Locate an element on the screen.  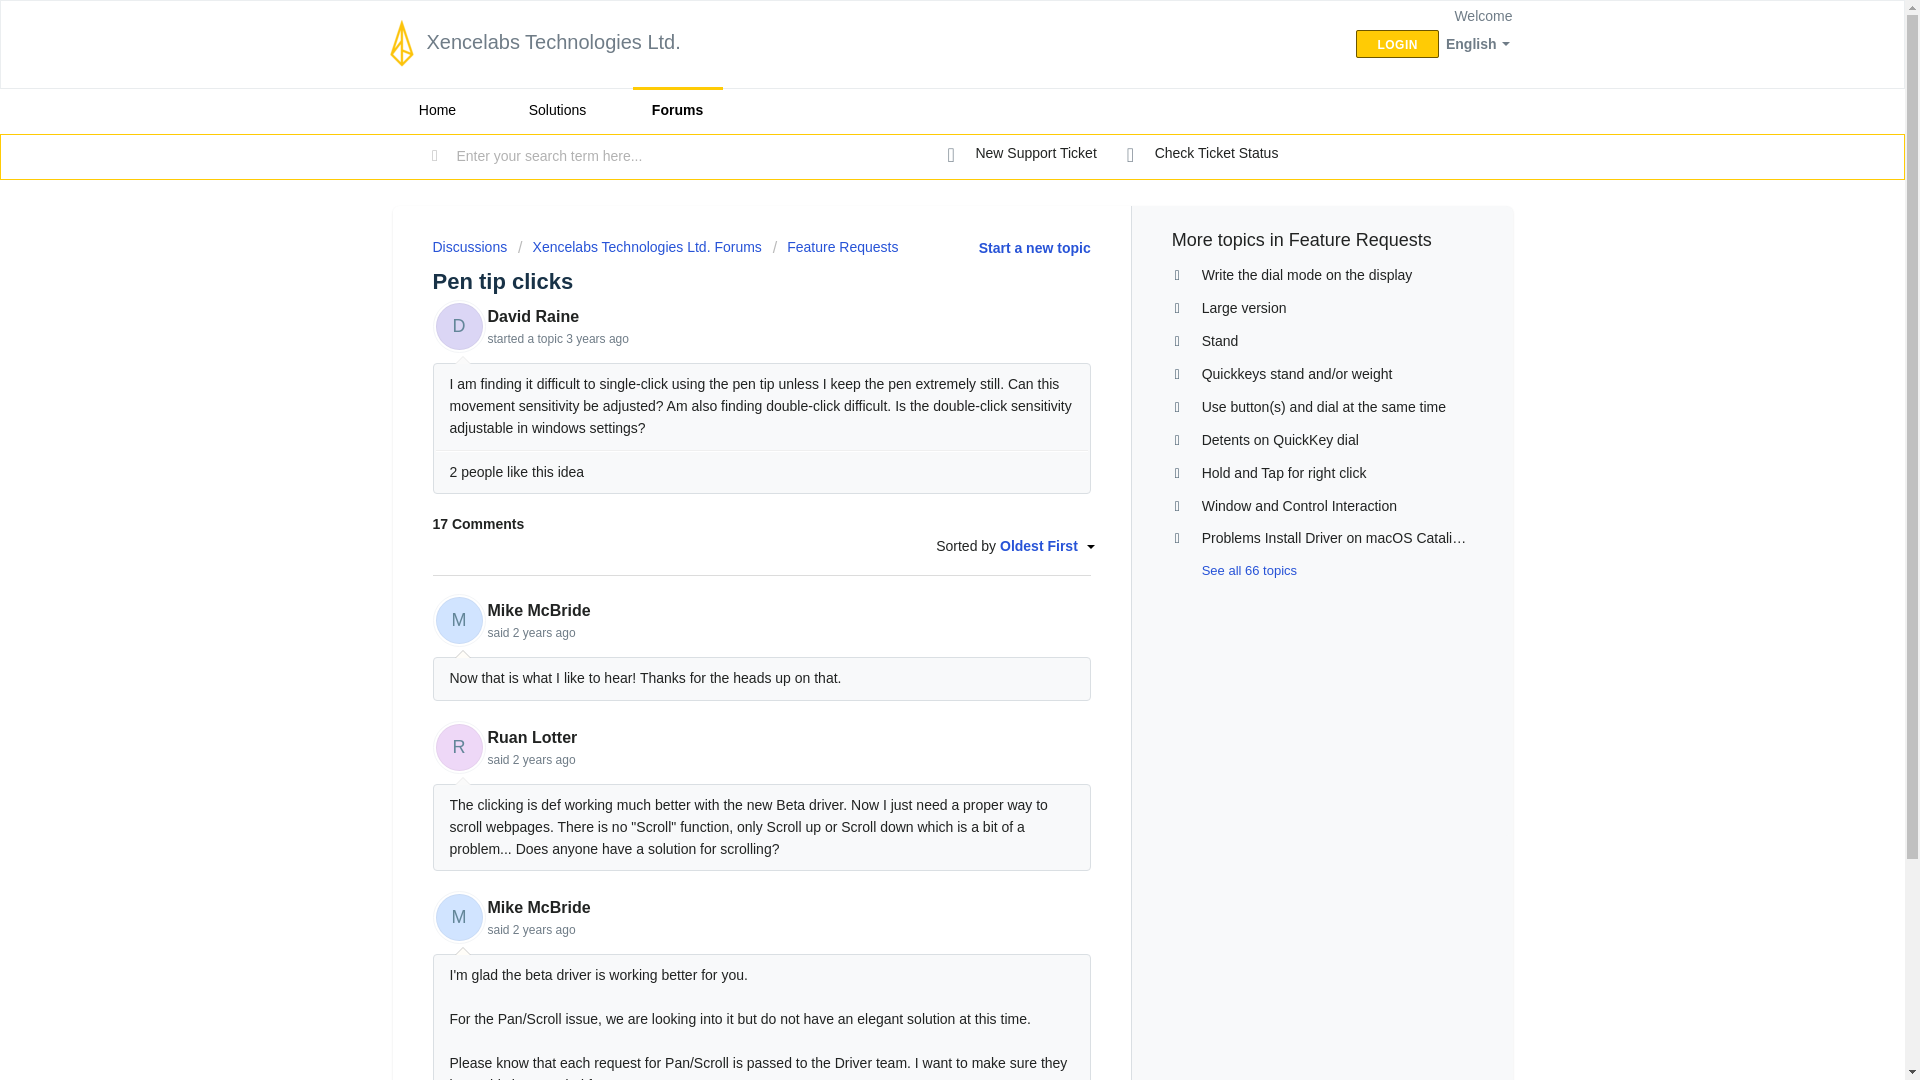
New Support Ticket is located at coordinates (1022, 154).